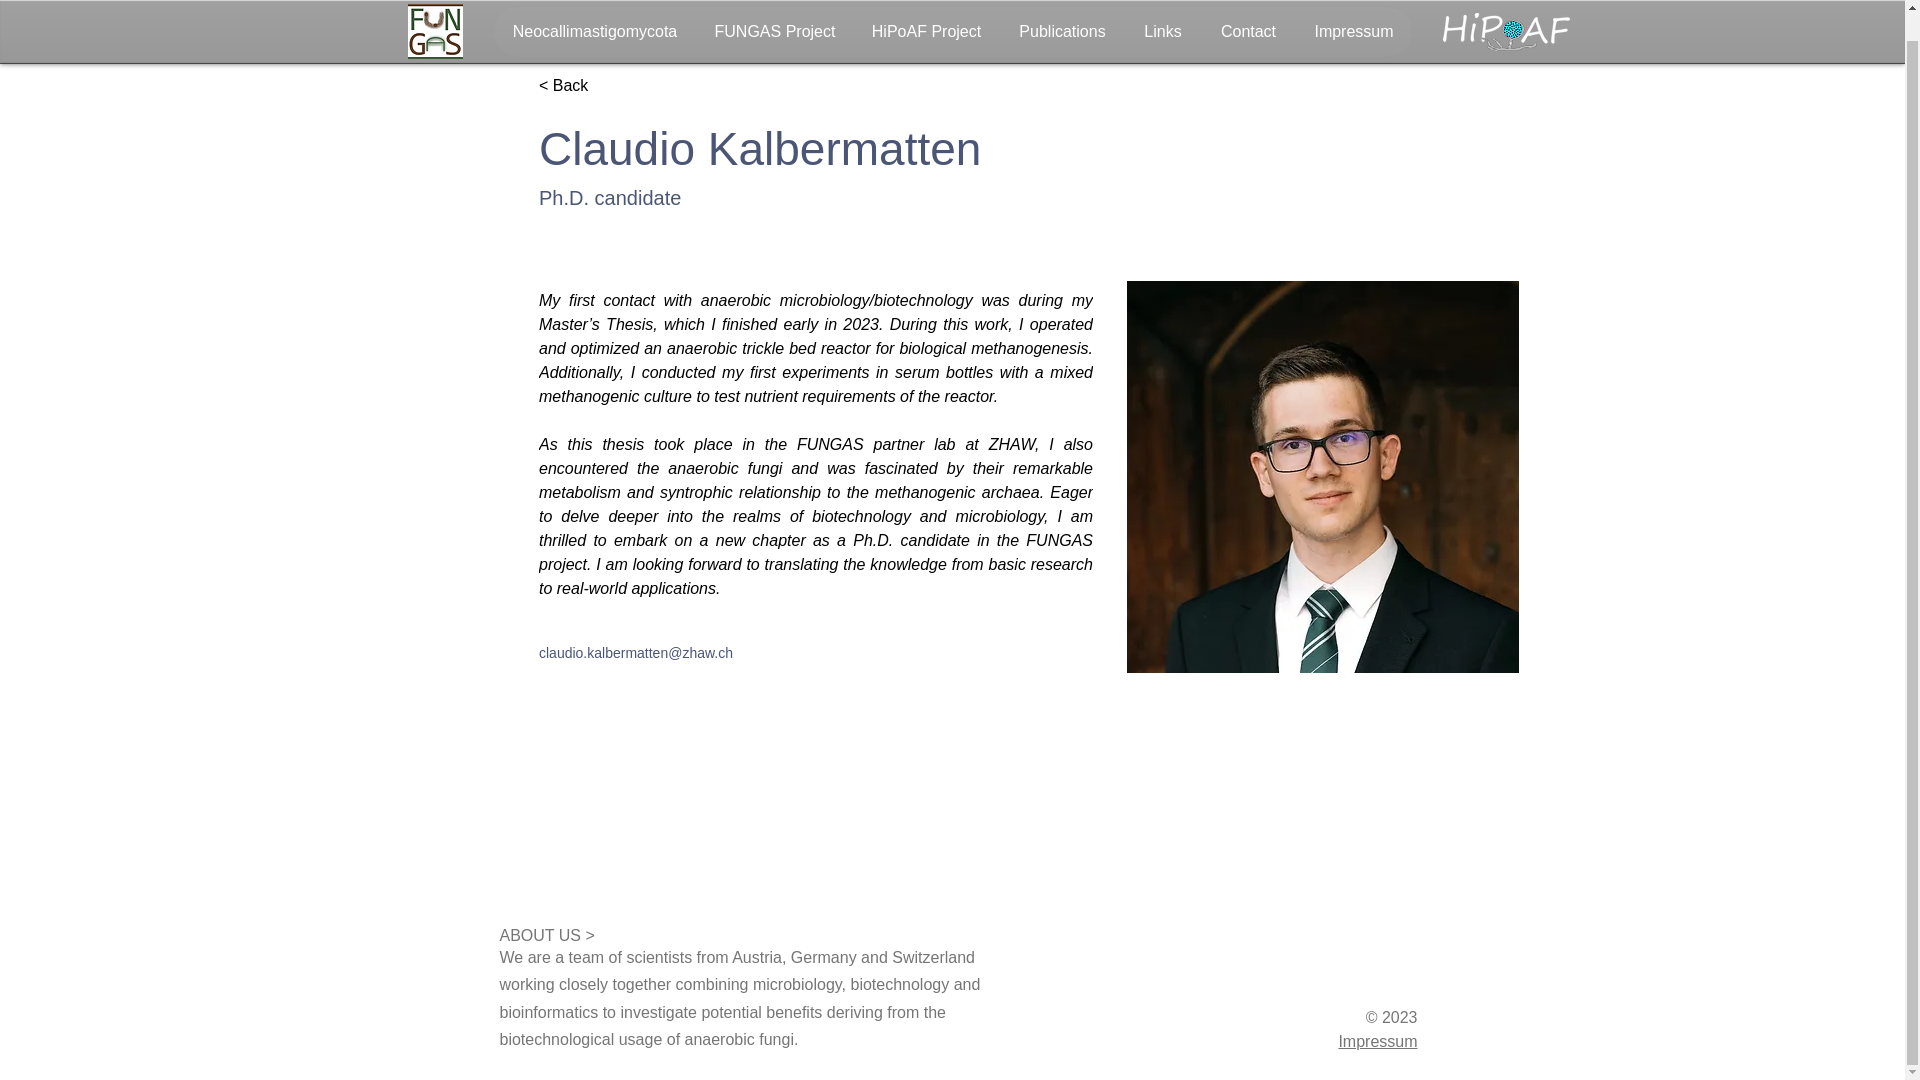  What do you see at coordinates (1162, 15) in the screenshot?
I see `Links` at bounding box center [1162, 15].